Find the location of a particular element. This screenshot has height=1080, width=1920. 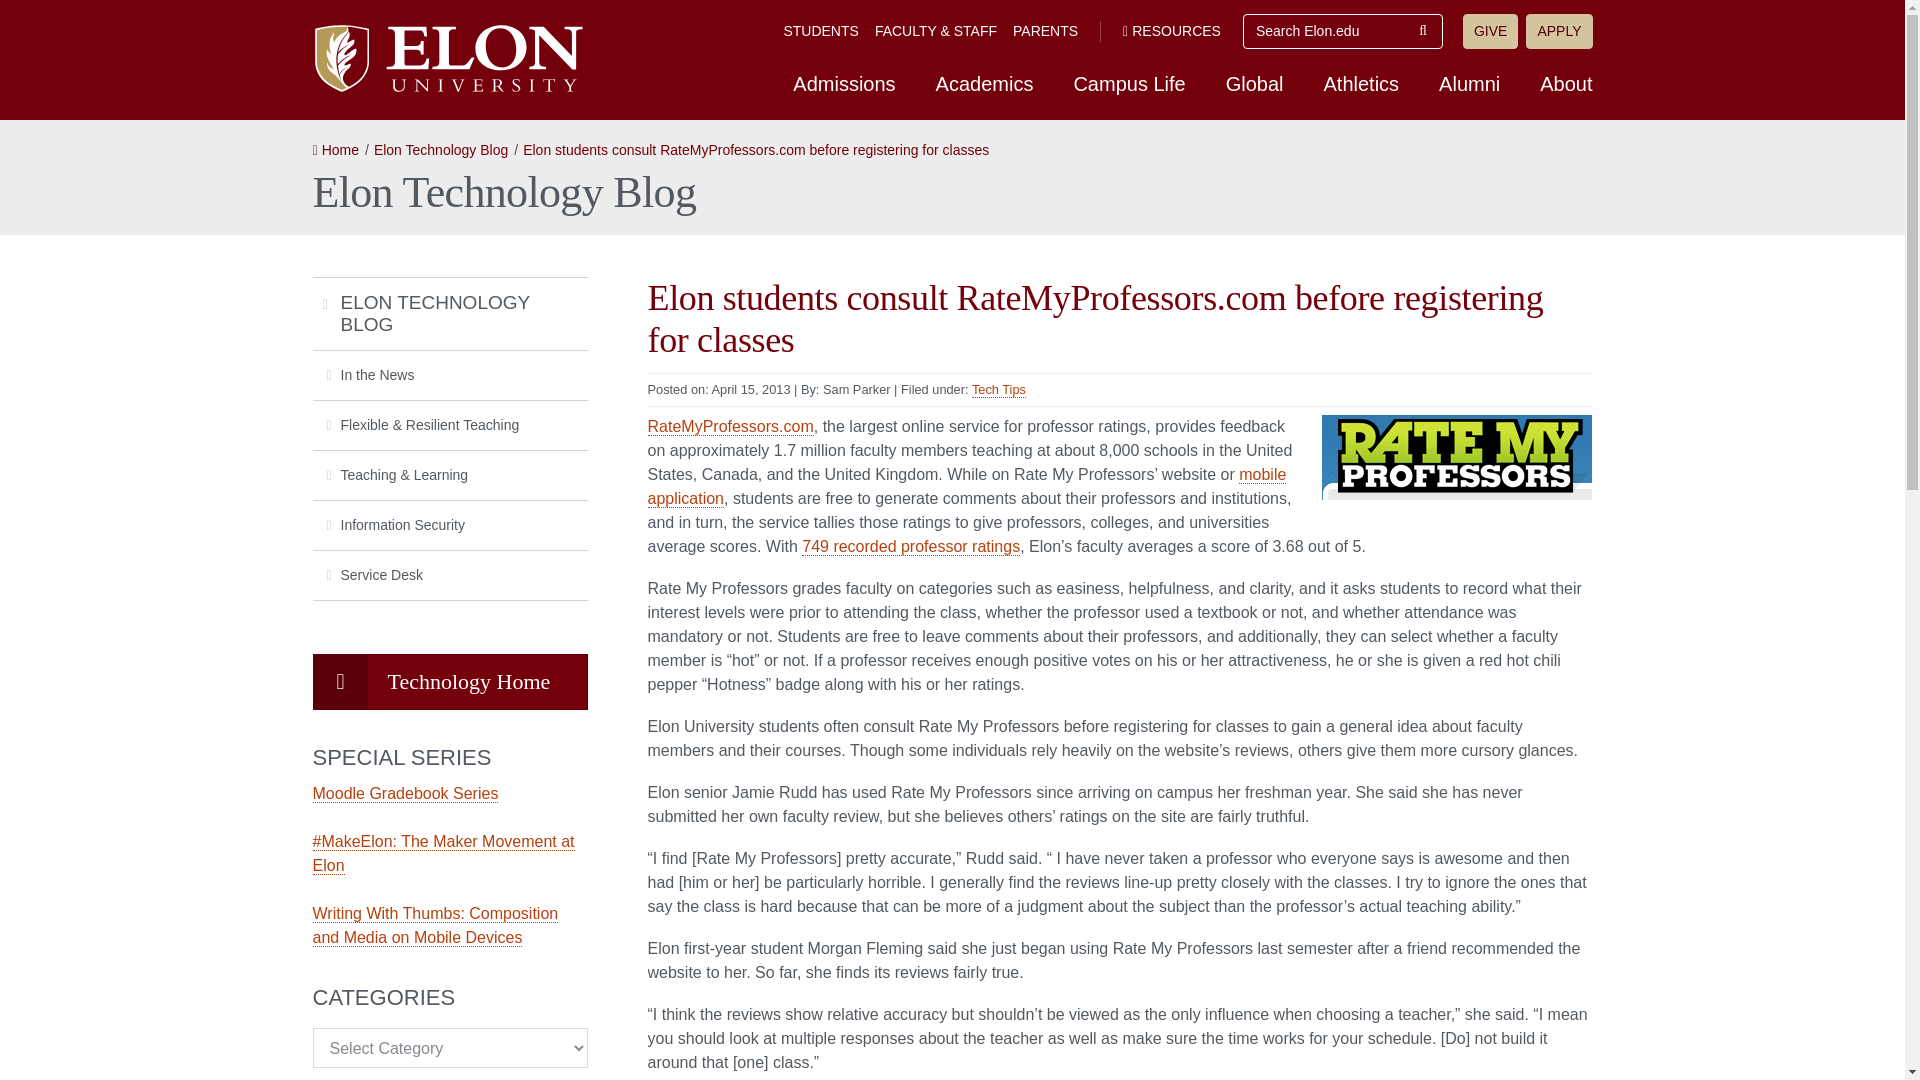

APPLY is located at coordinates (1558, 31).